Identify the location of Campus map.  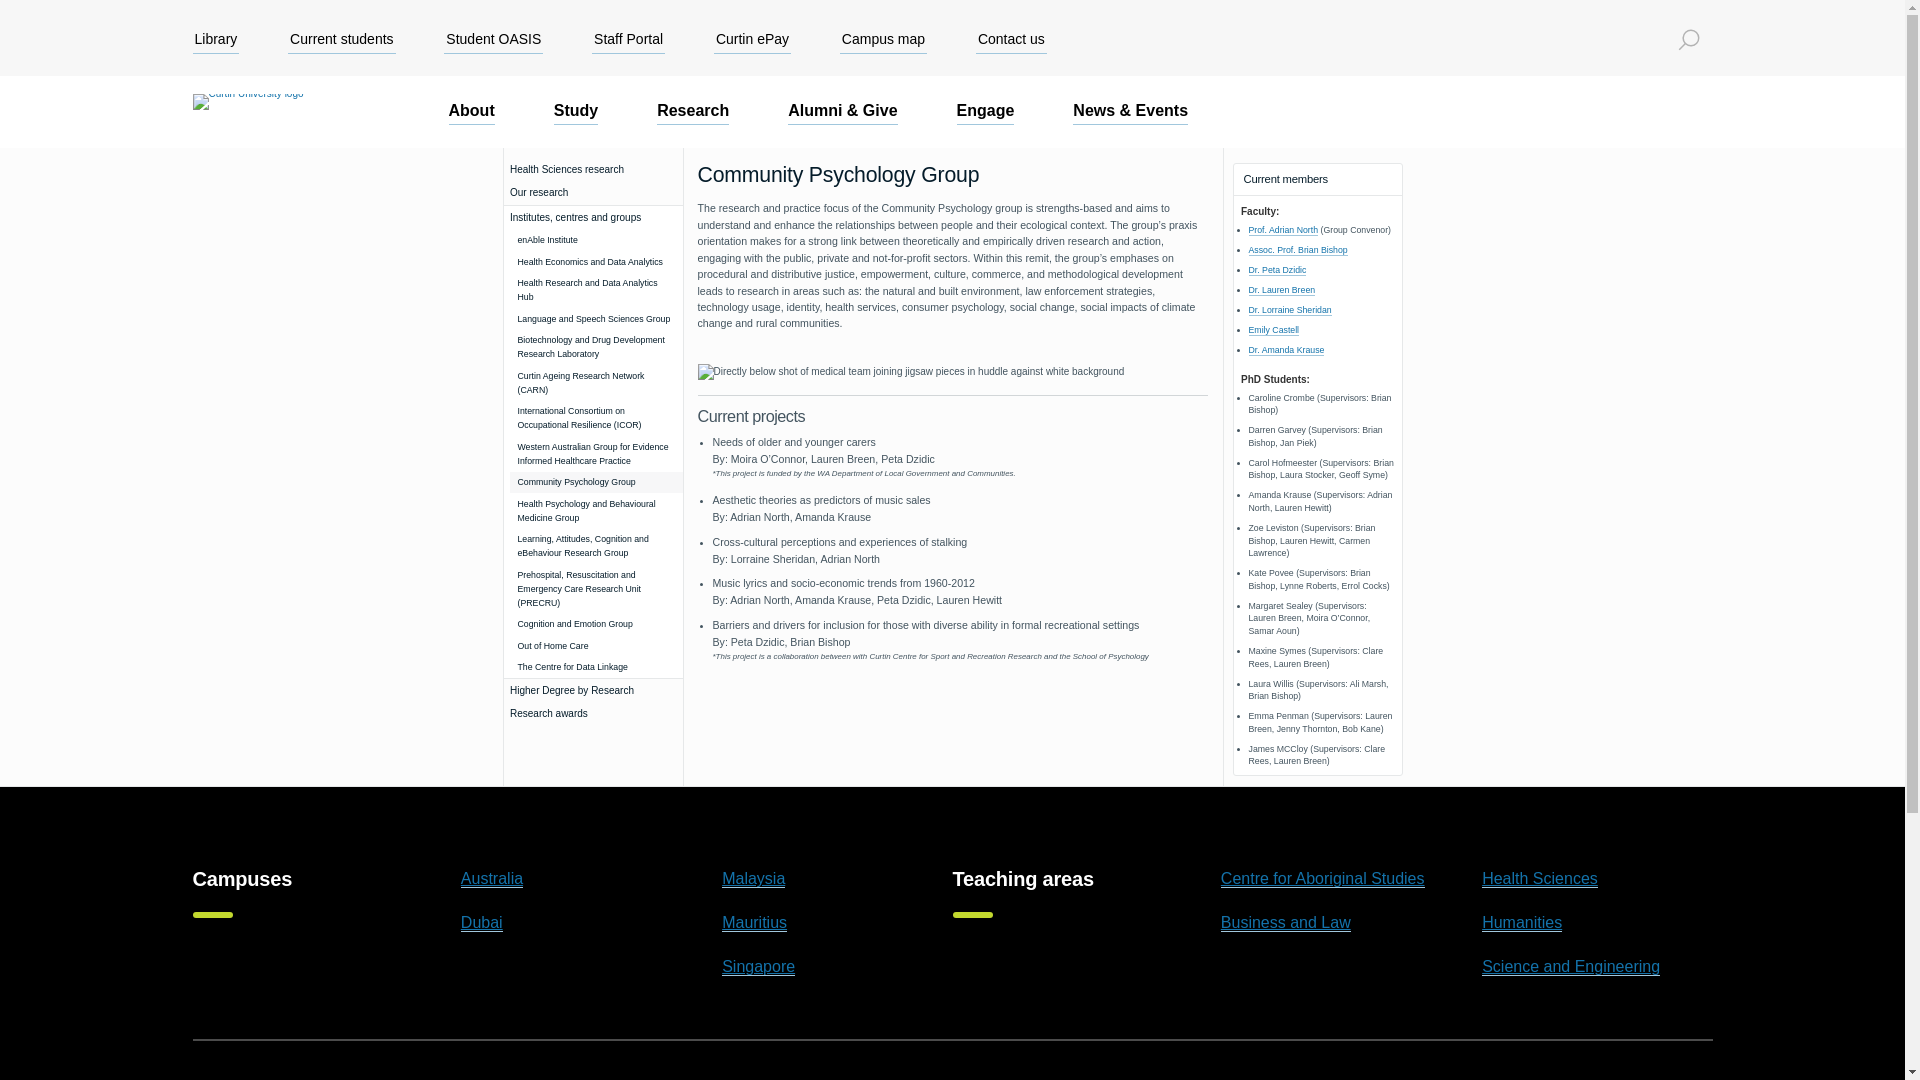
(884, 38).